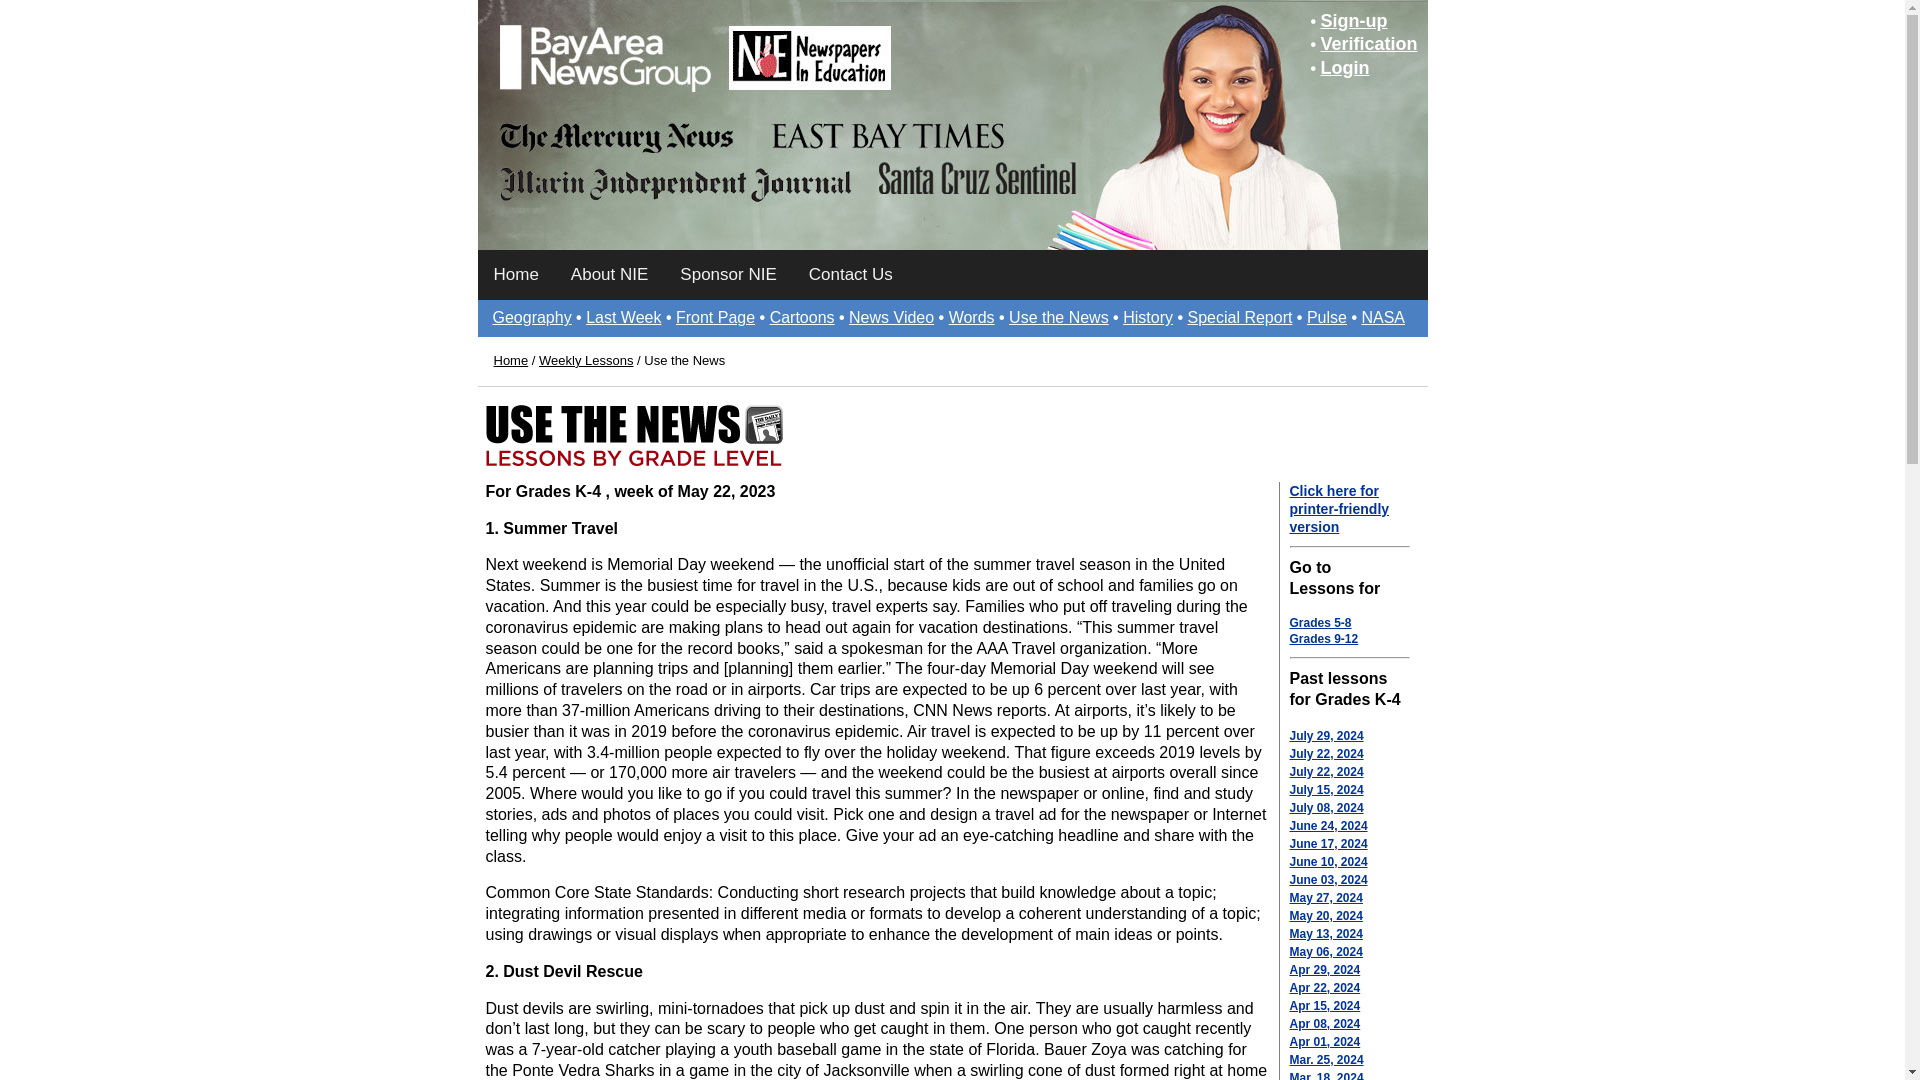  I want to click on Front Page, so click(714, 317).